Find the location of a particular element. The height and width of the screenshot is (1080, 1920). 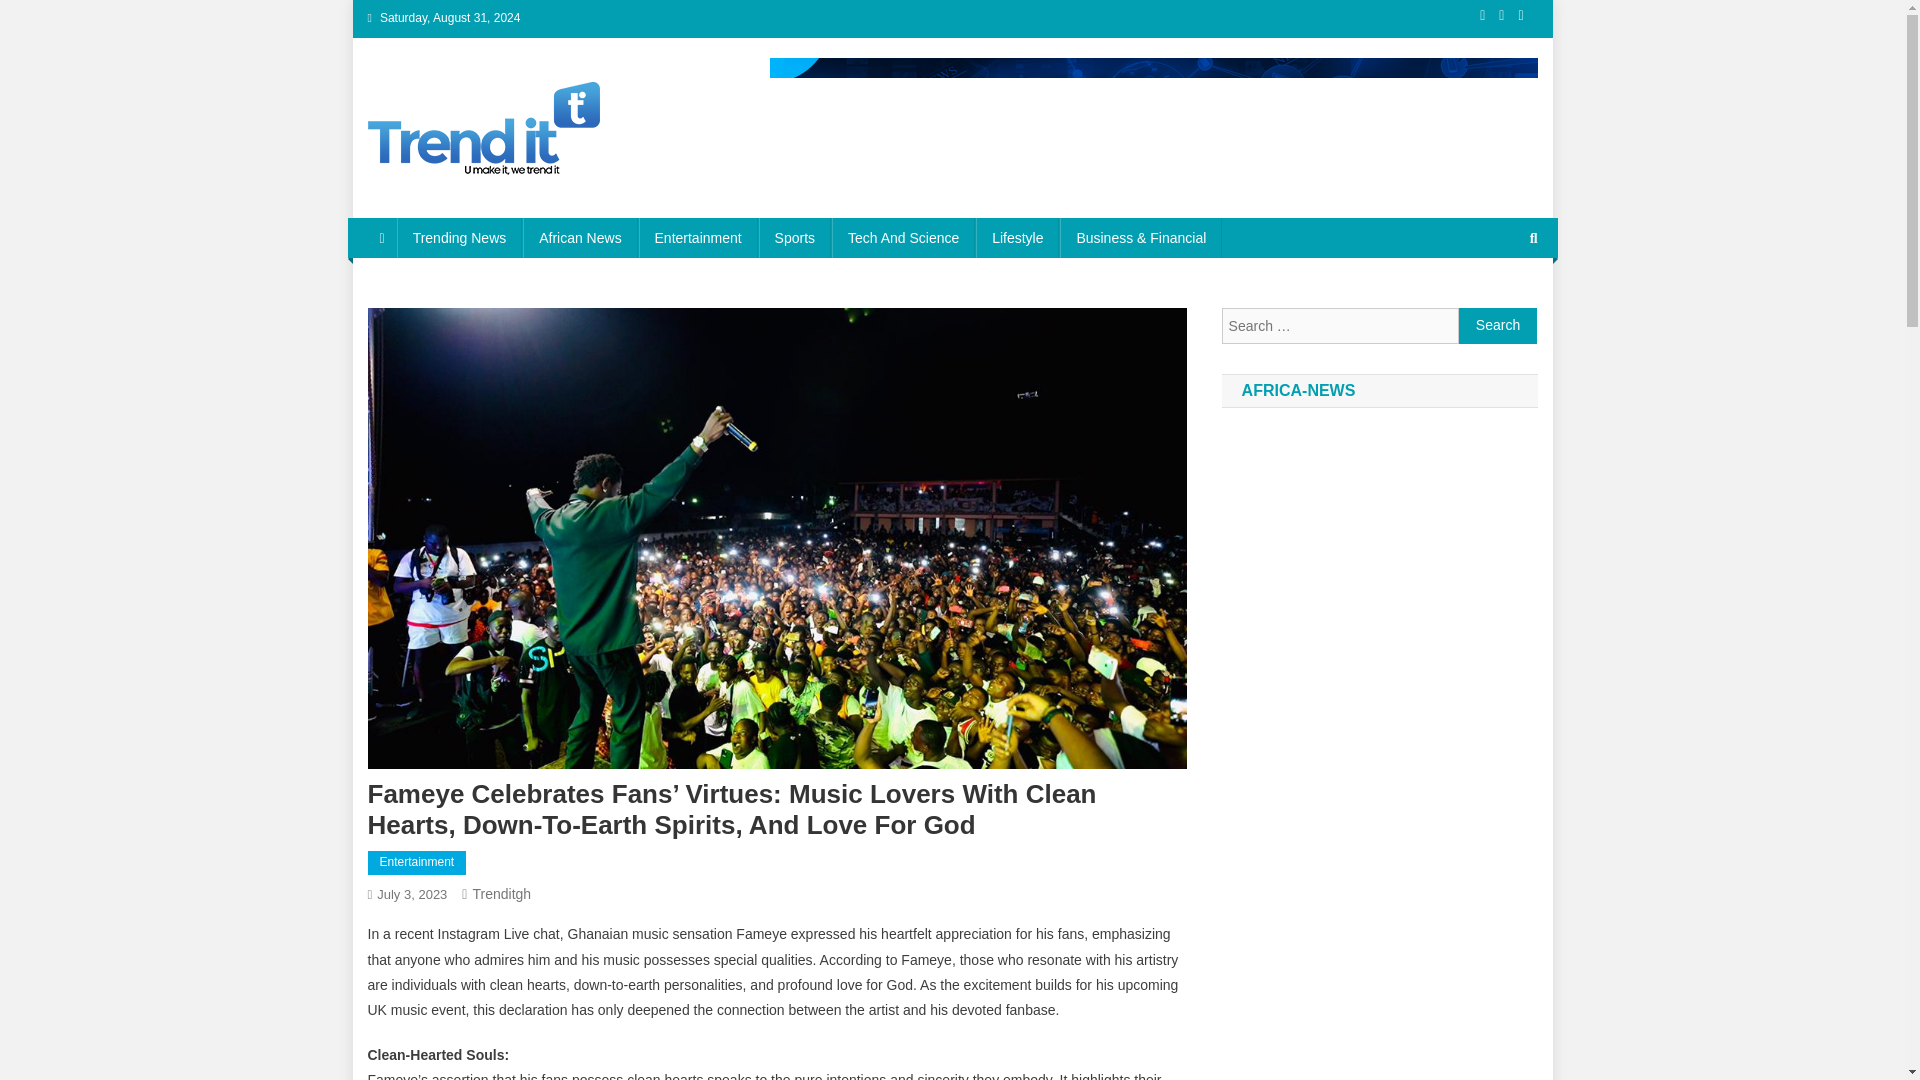

Search is located at coordinates (1495, 304).